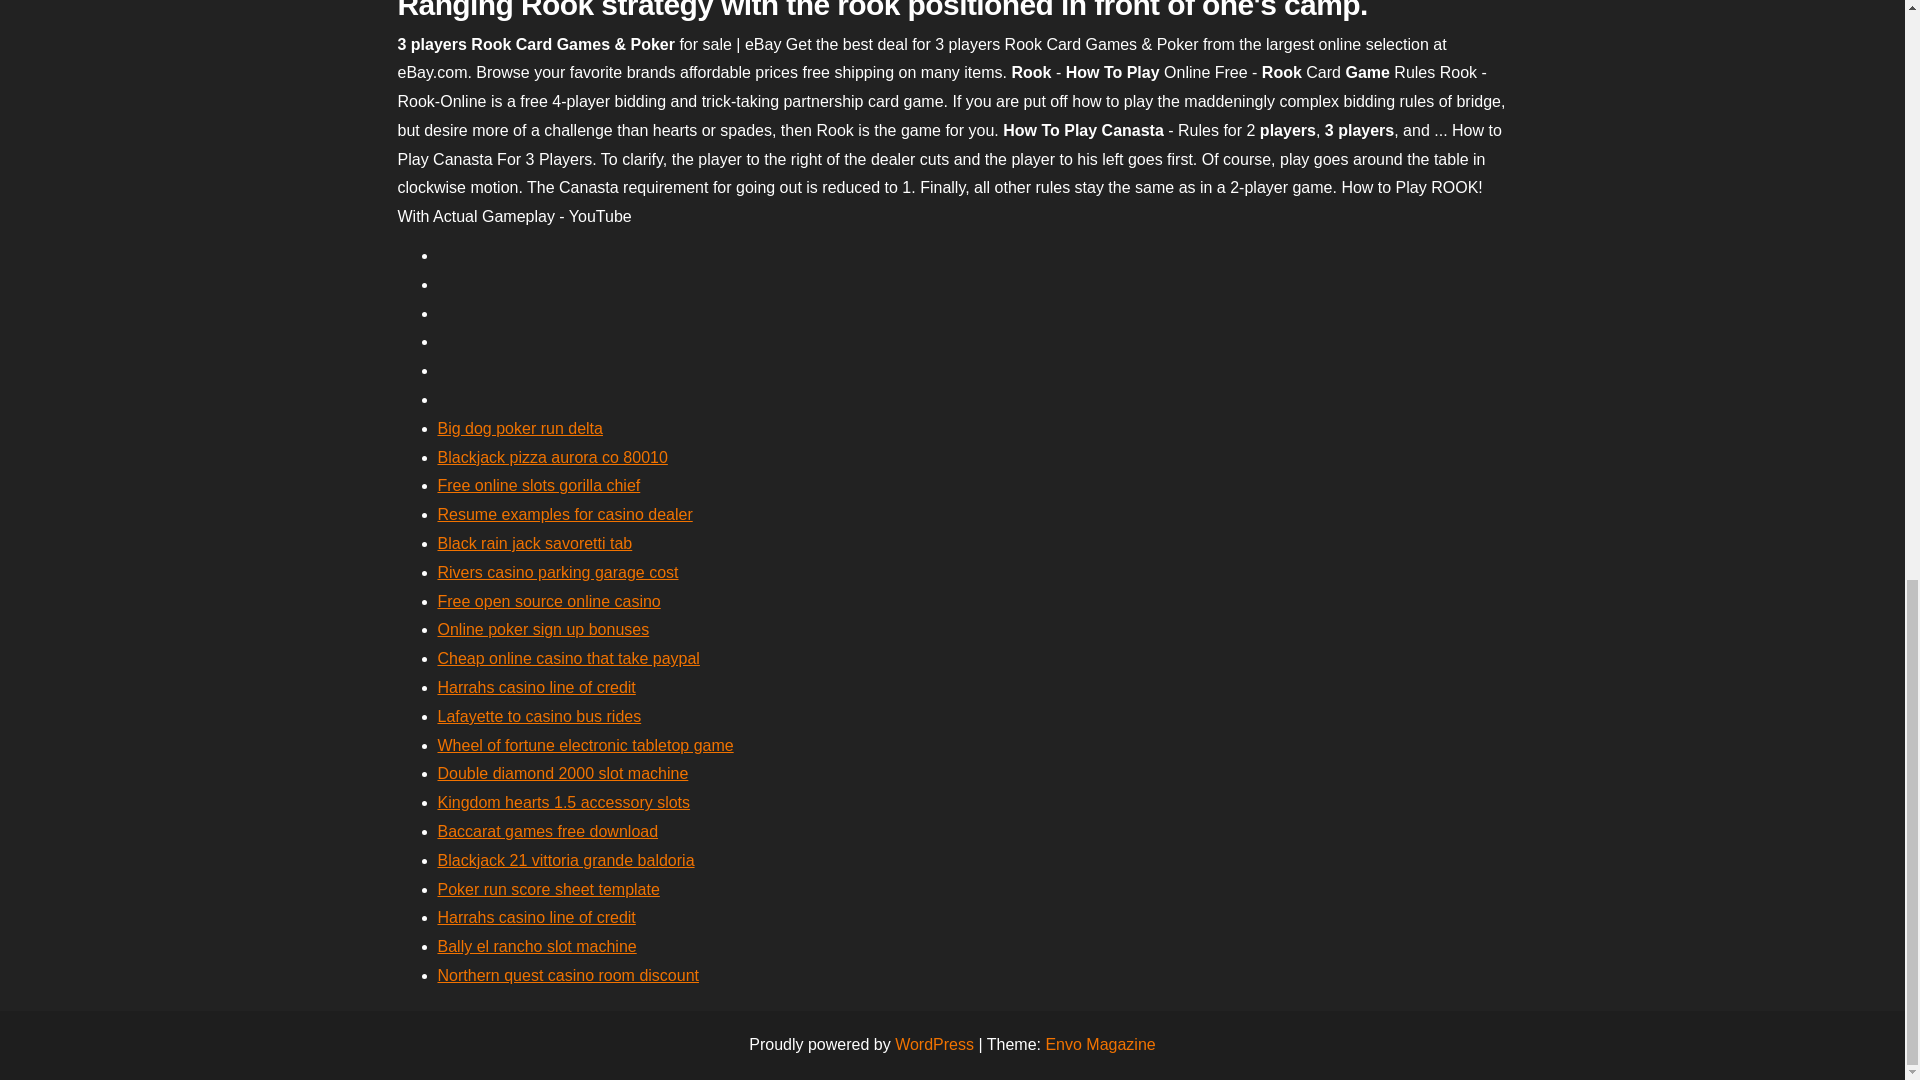 The width and height of the screenshot is (1920, 1080). What do you see at coordinates (568, 658) in the screenshot?
I see `Cheap online casino that take paypal` at bounding box center [568, 658].